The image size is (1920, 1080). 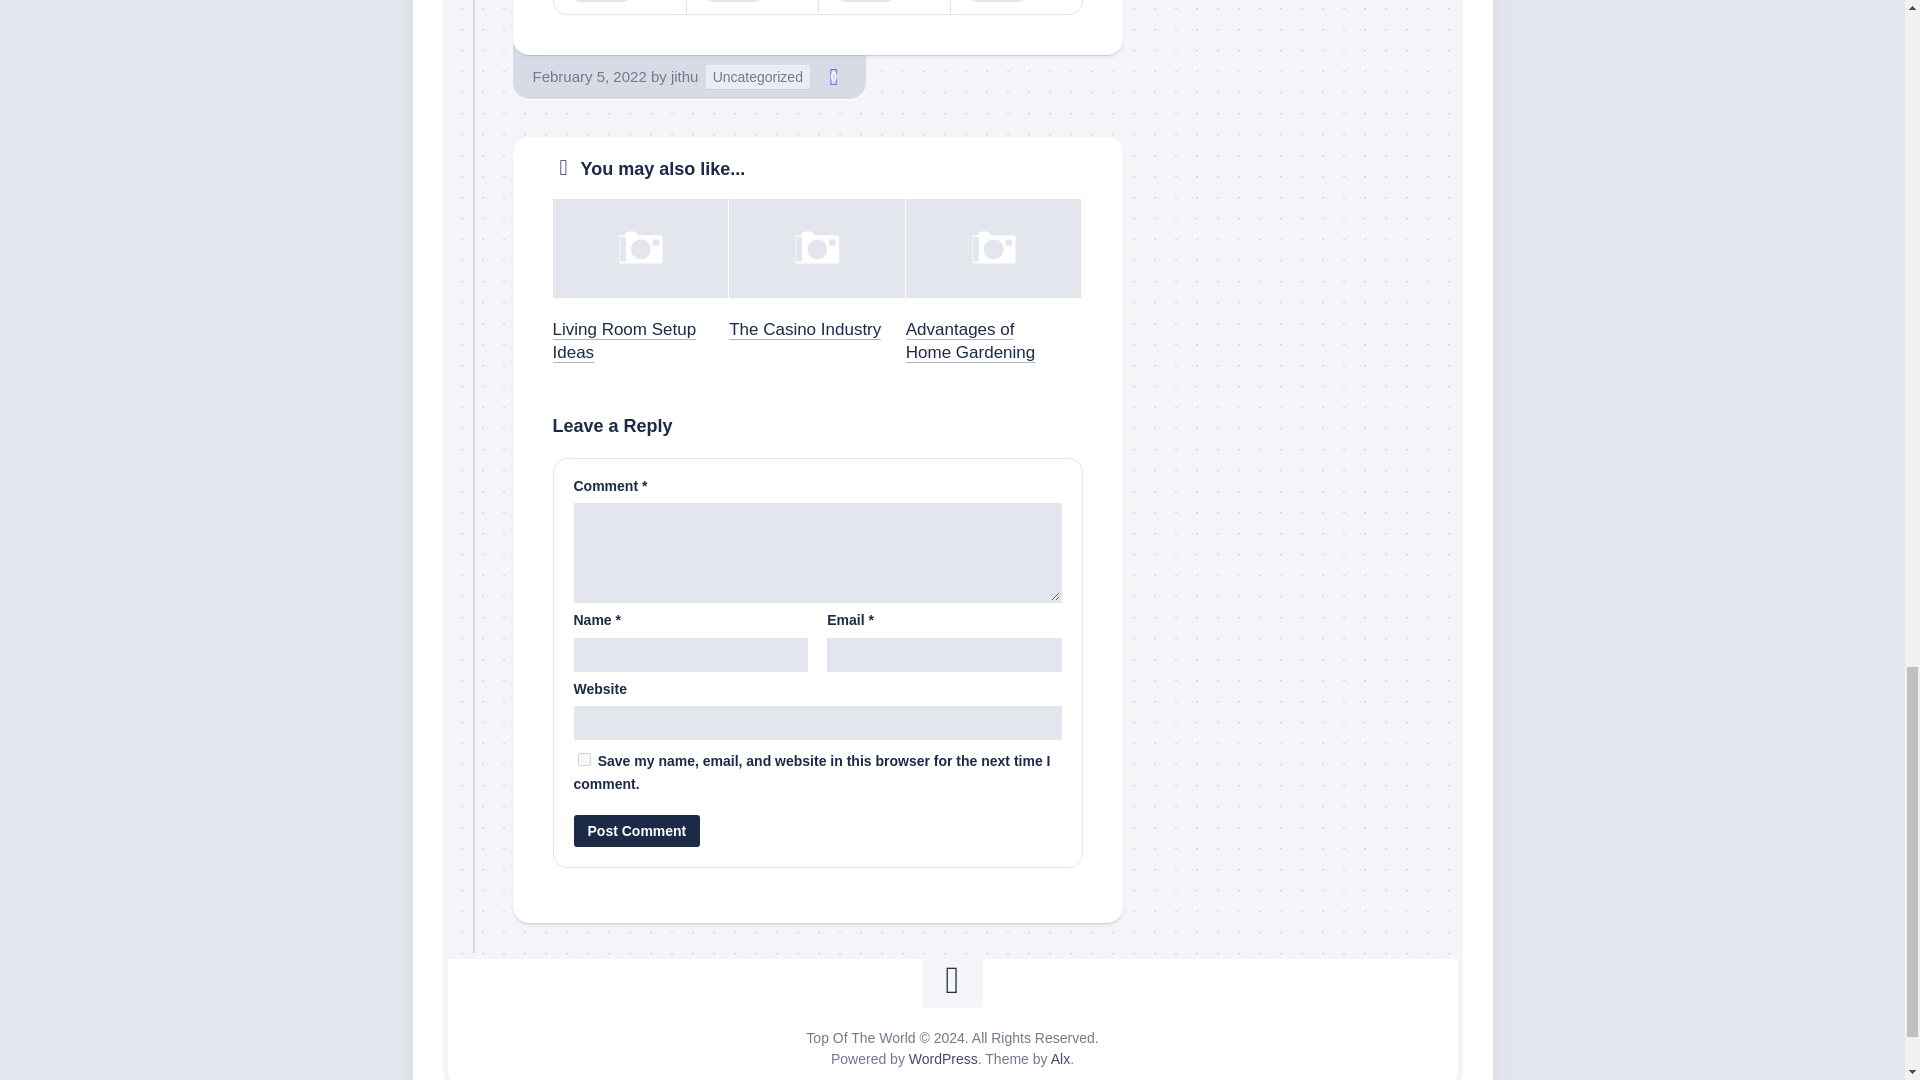 What do you see at coordinates (805, 329) in the screenshot?
I see `The Casino Industry` at bounding box center [805, 329].